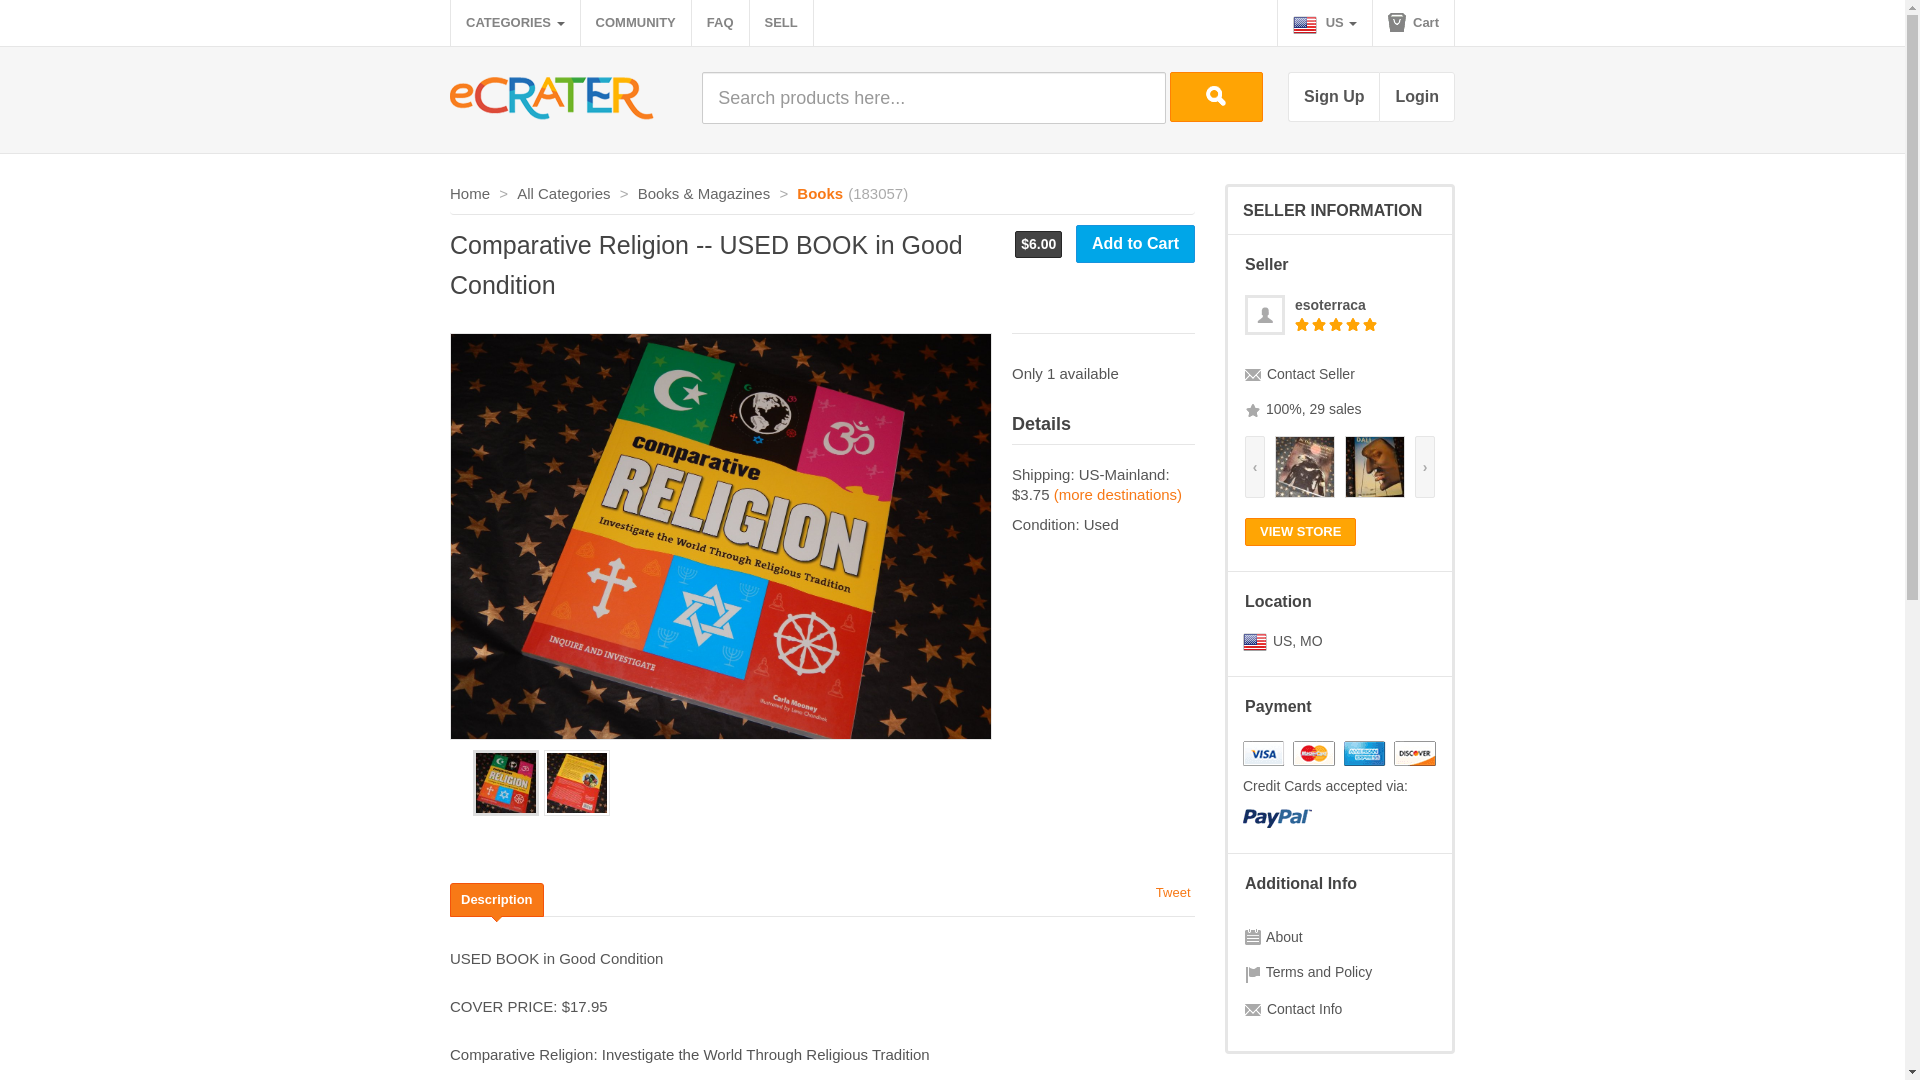  I want to click on SELL, so click(781, 23).